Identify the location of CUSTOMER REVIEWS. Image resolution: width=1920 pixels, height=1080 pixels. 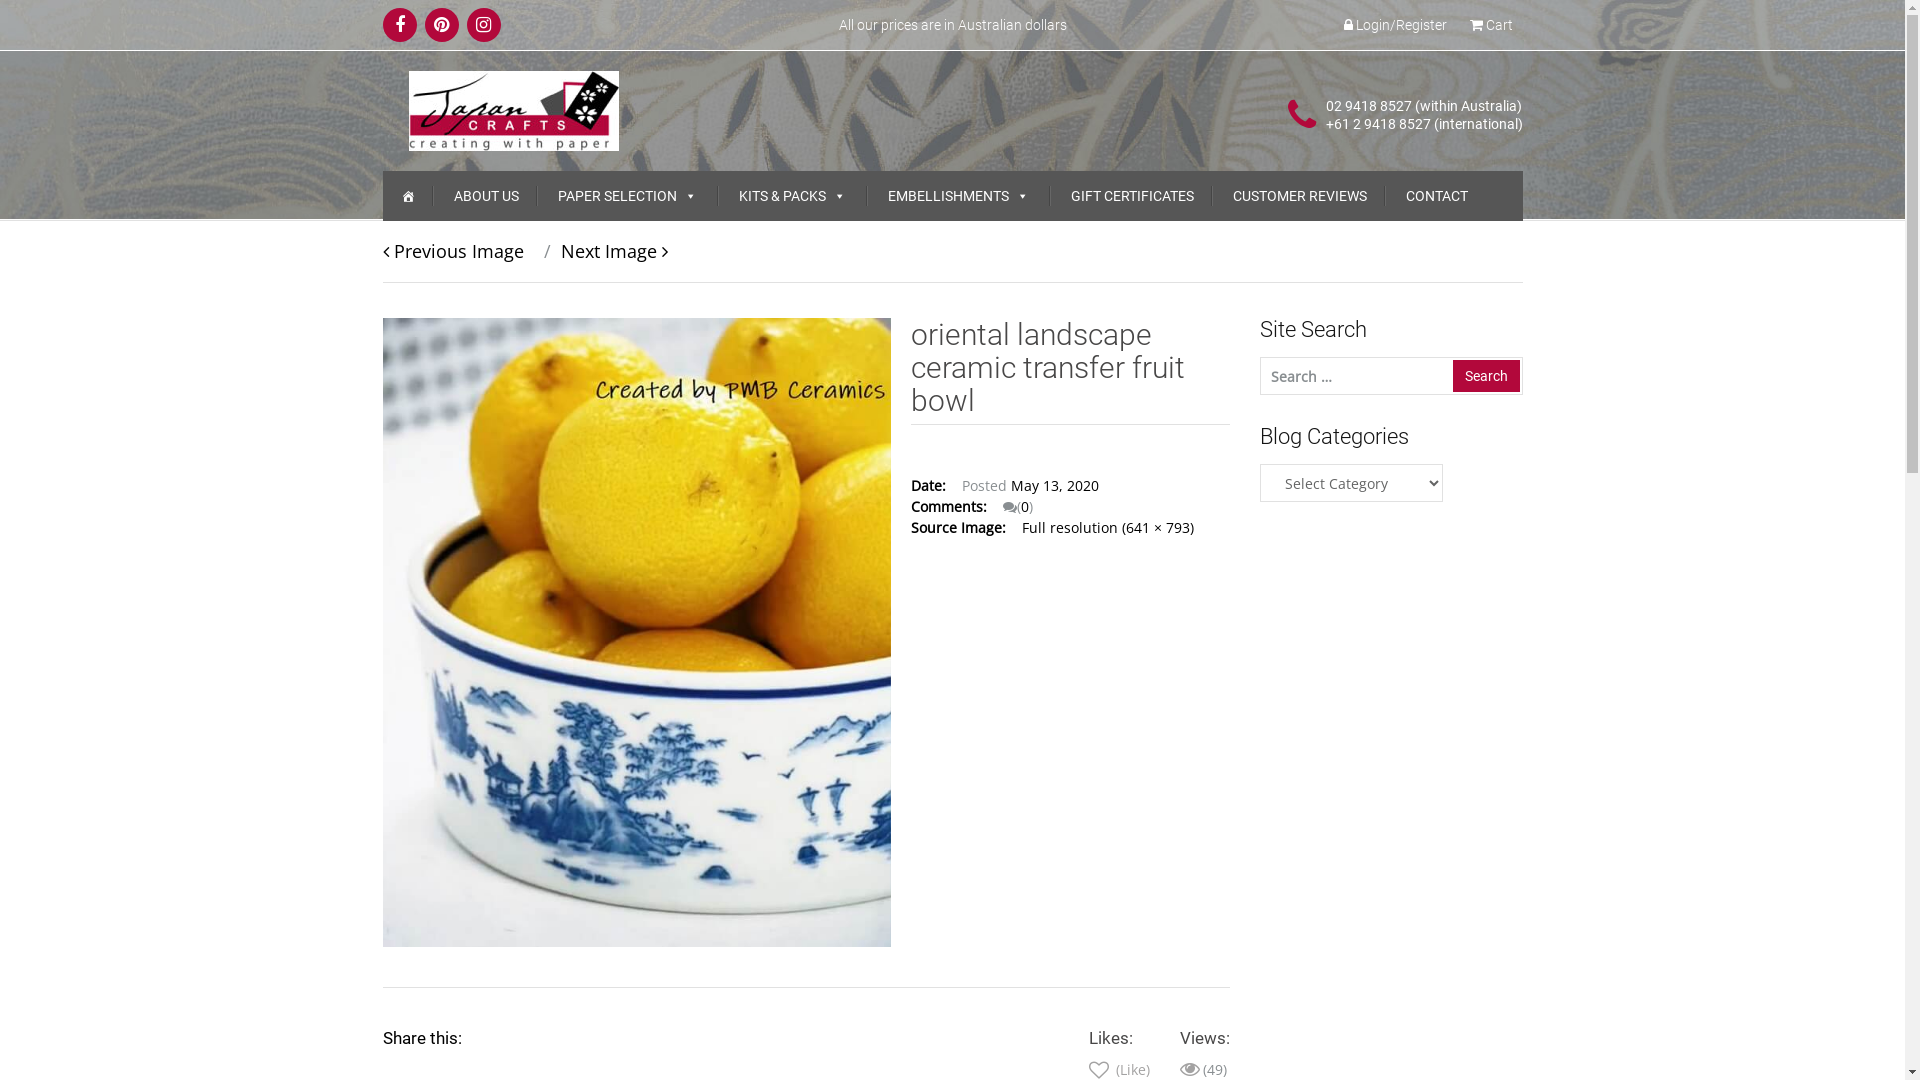
(1299, 196).